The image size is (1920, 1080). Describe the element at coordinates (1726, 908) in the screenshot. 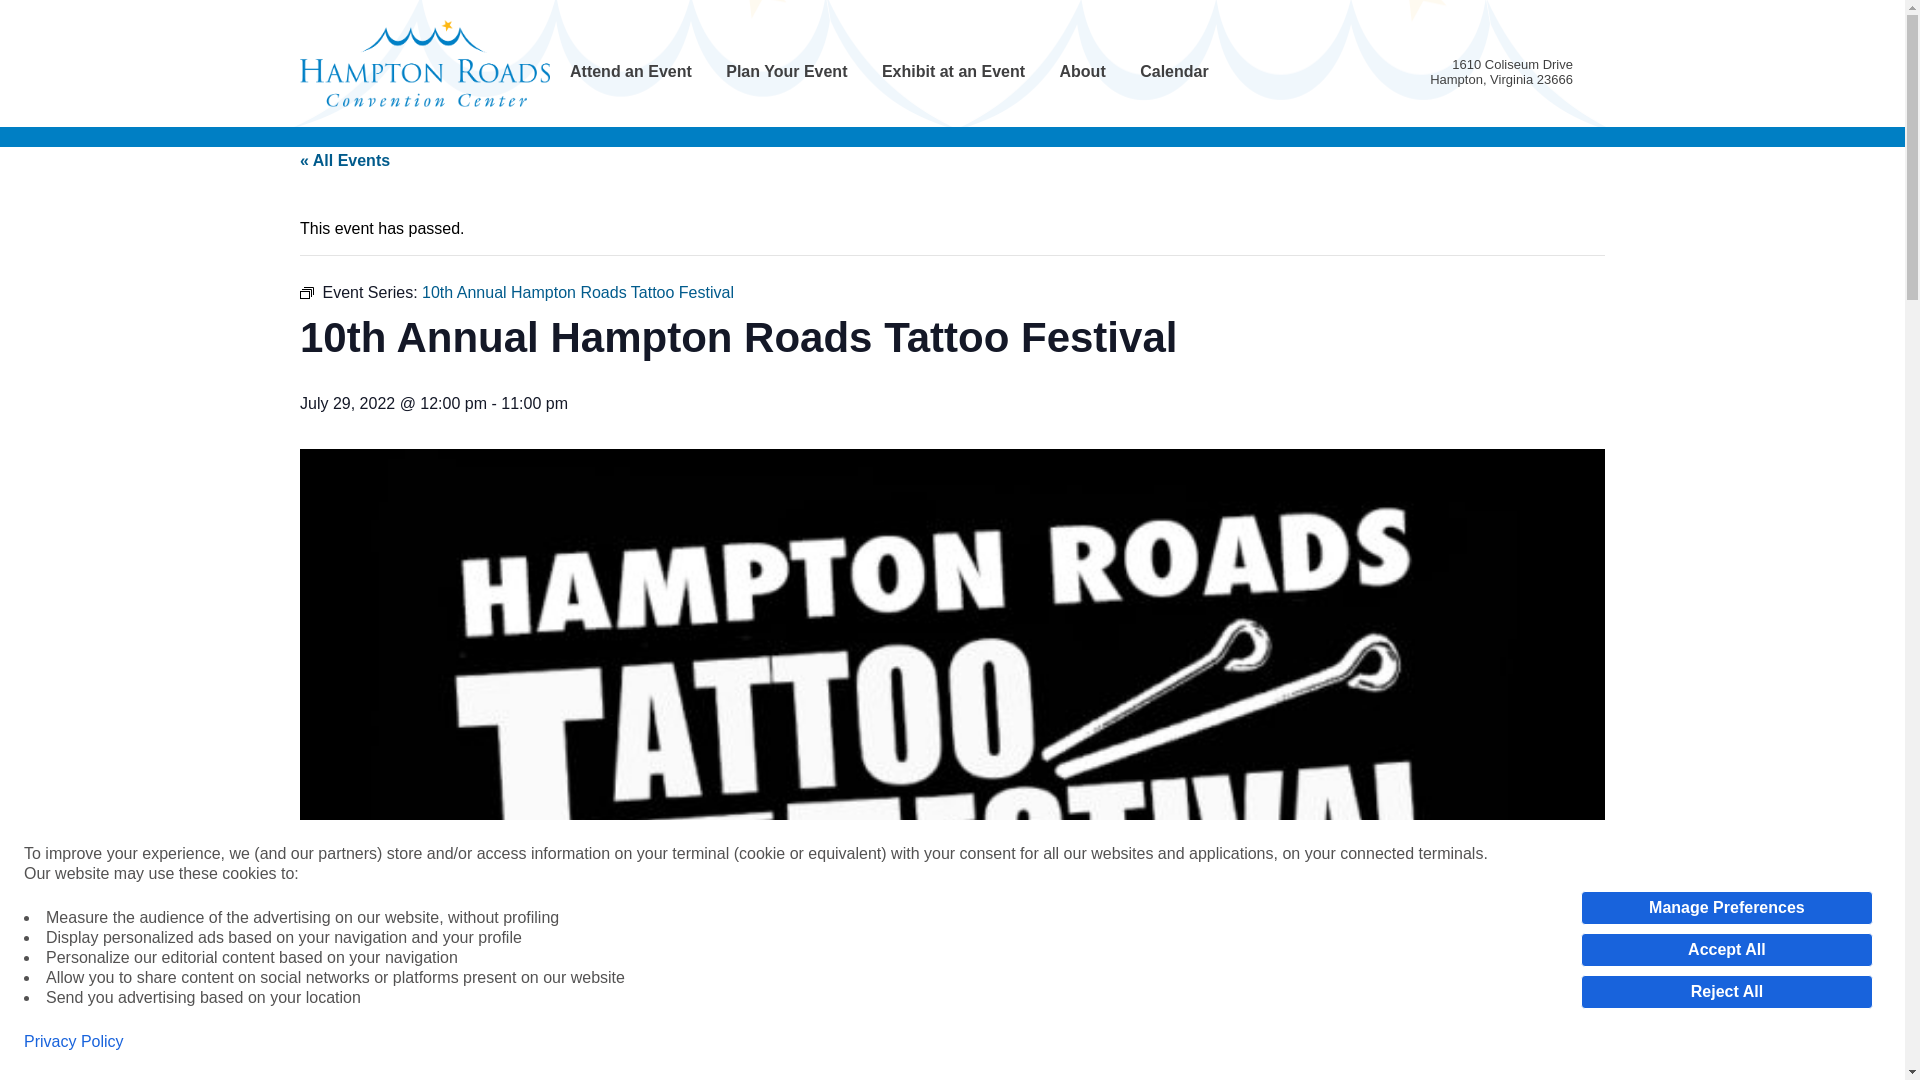

I see `Manage Preferences` at that location.